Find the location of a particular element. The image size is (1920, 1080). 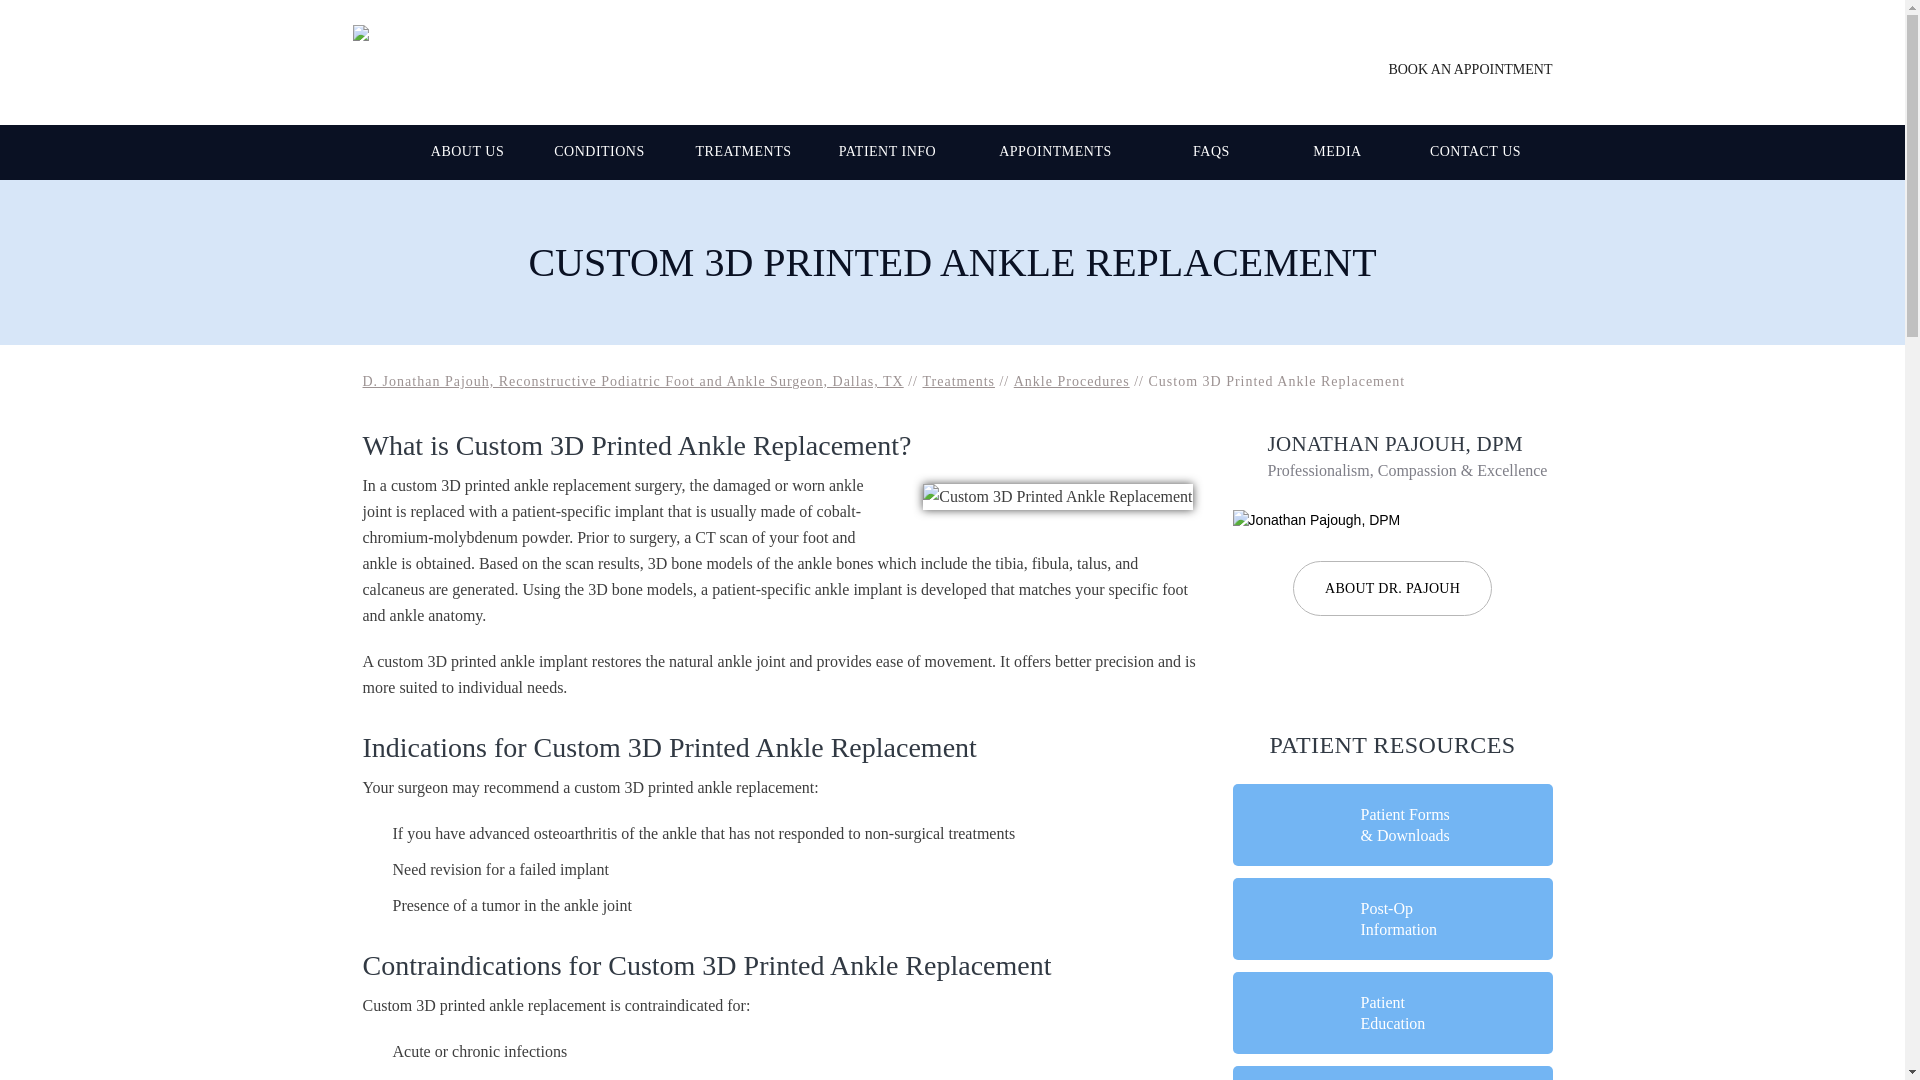

APPOINTMENTS is located at coordinates (1056, 152).